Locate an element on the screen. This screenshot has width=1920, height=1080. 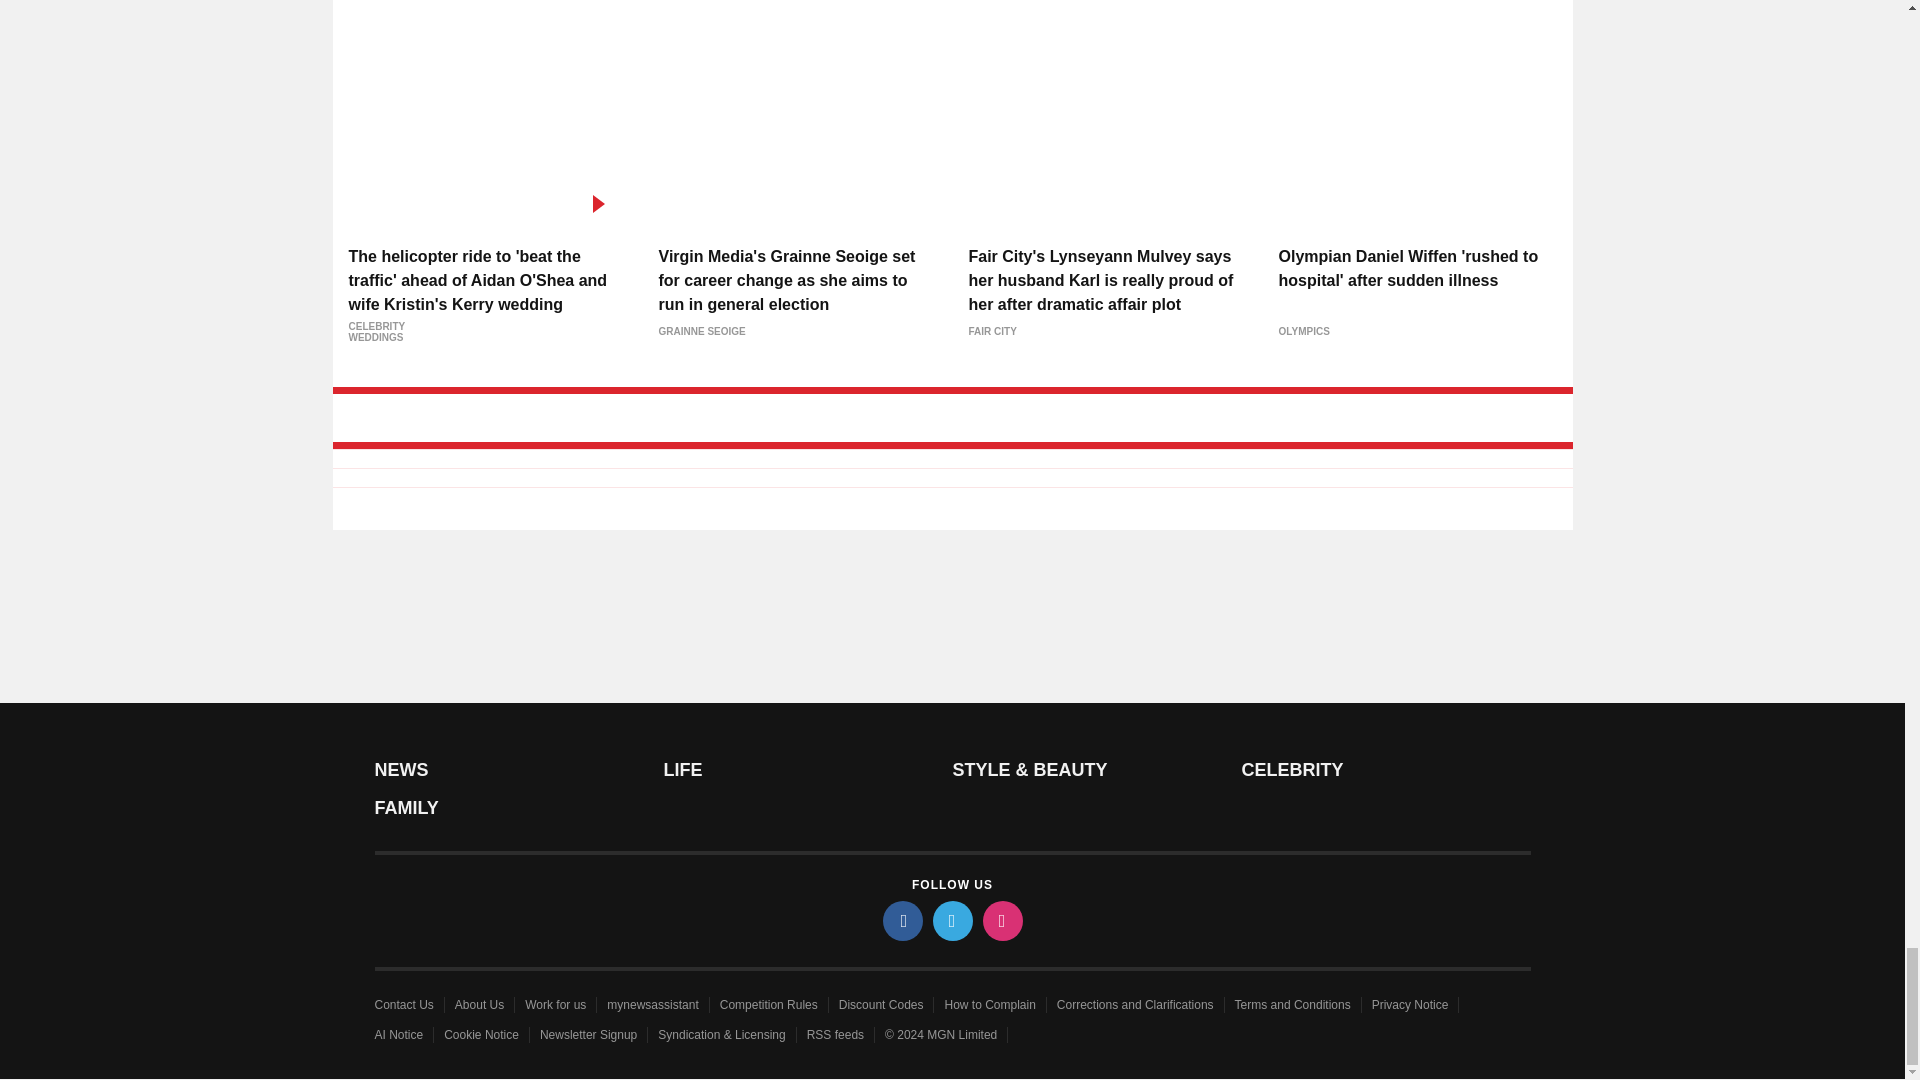
twitter is located at coordinates (951, 920).